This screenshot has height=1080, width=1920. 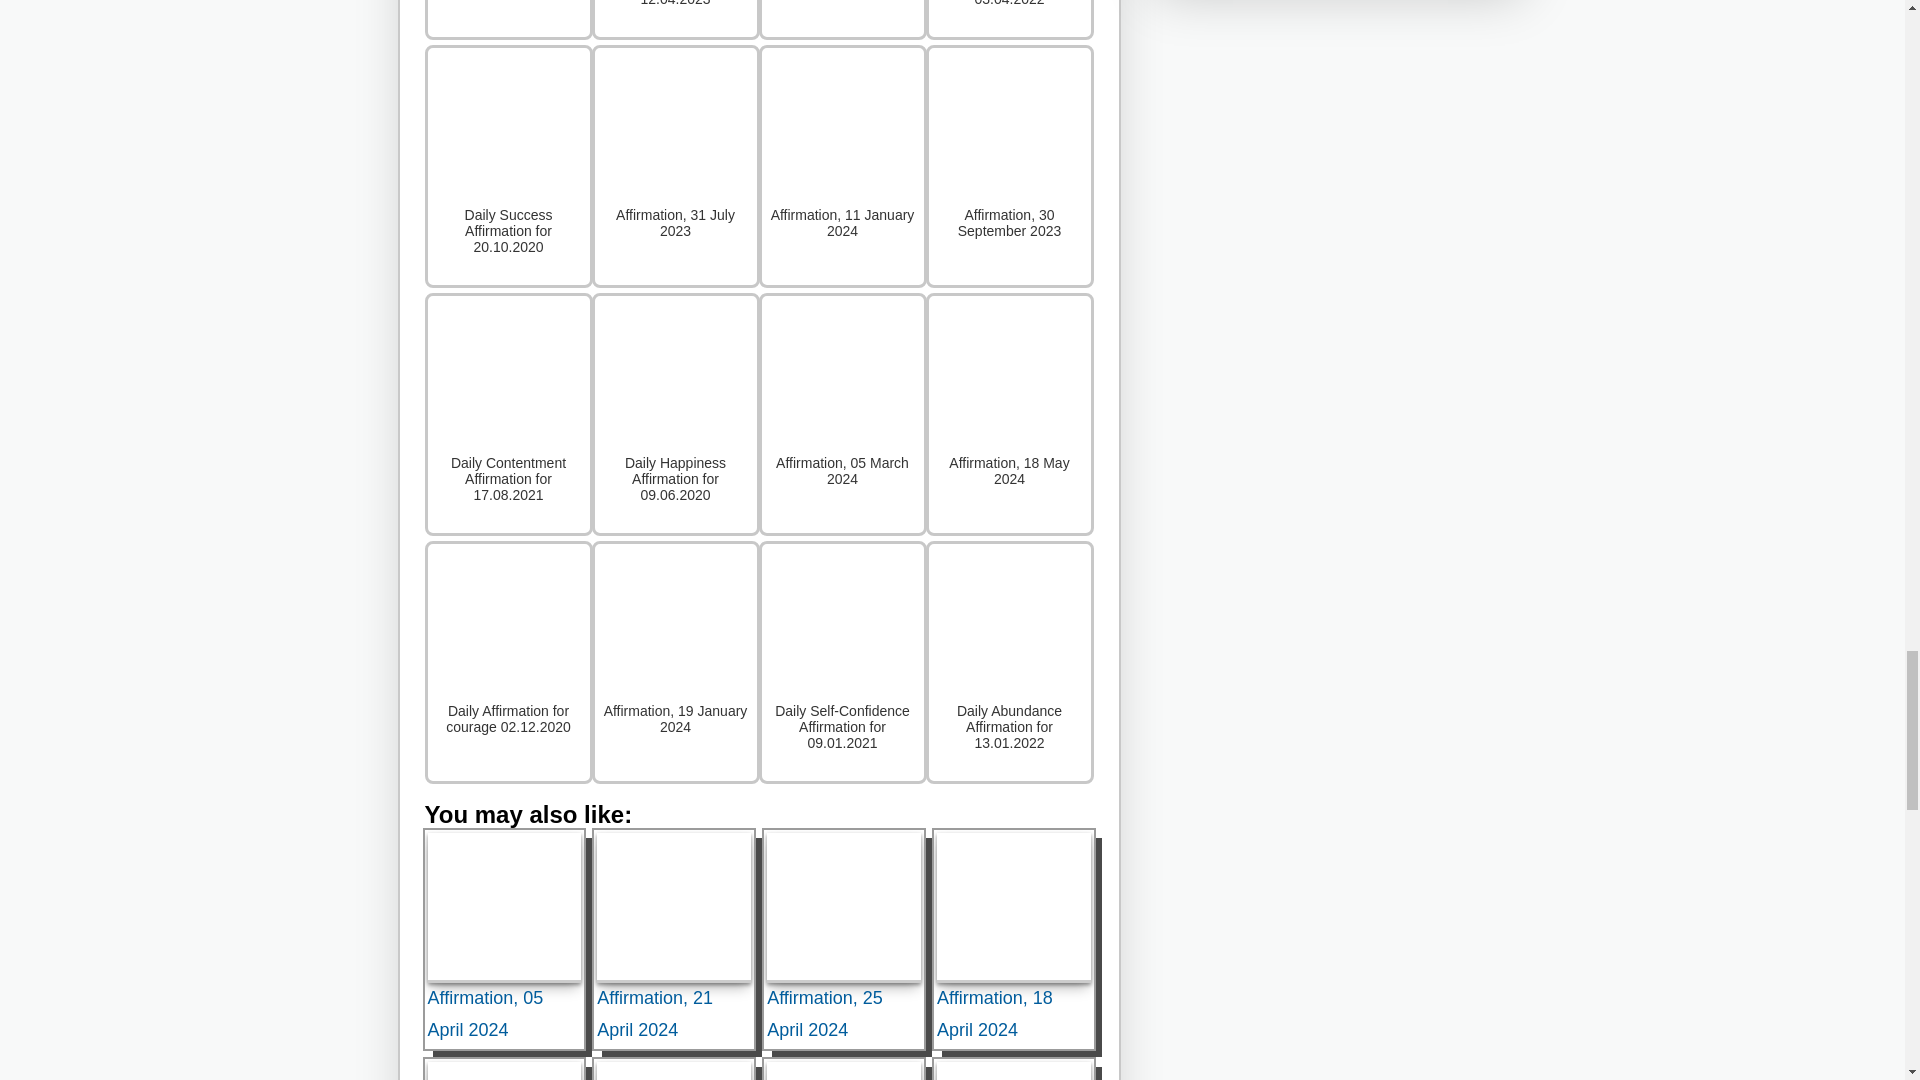 What do you see at coordinates (504, 1070) in the screenshot?
I see `Affirmation, 22 April 2024` at bounding box center [504, 1070].